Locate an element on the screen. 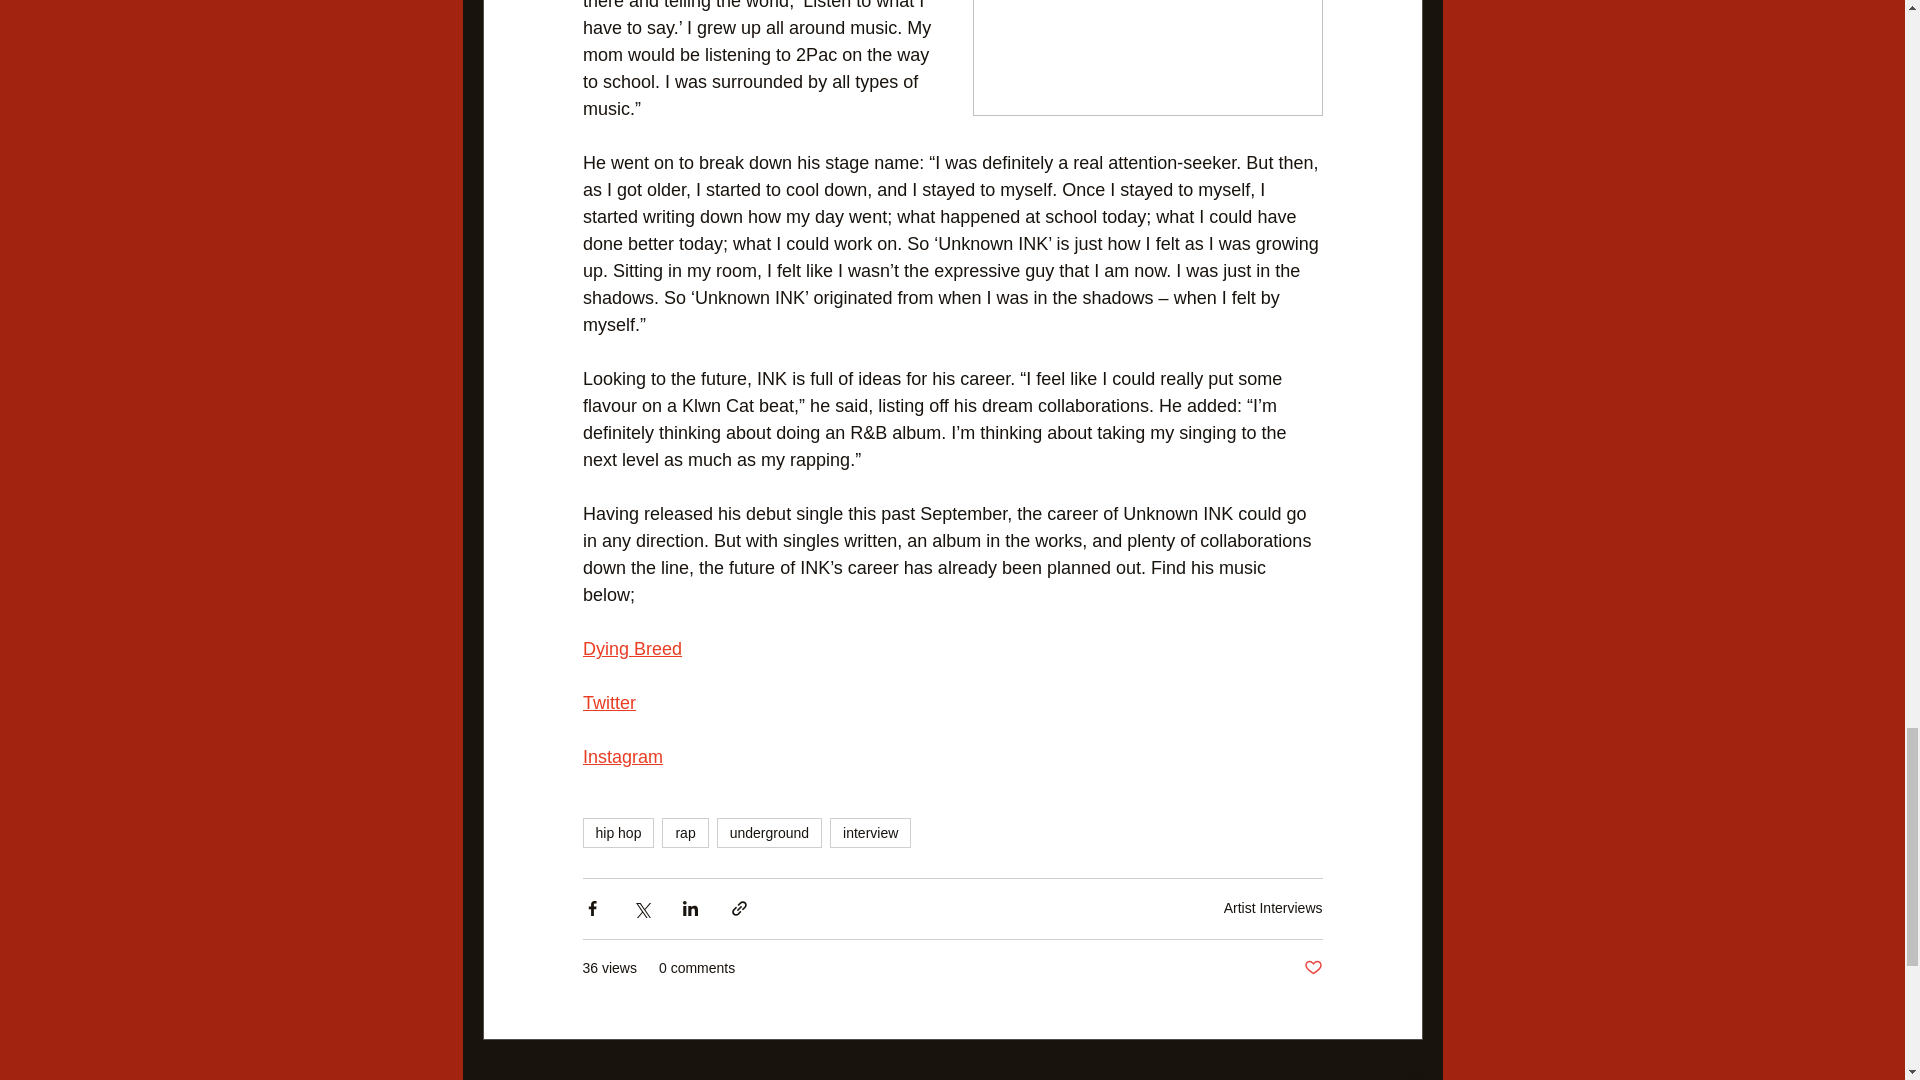 This screenshot has width=1920, height=1080. Post not marked as liked is located at coordinates (1312, 968).